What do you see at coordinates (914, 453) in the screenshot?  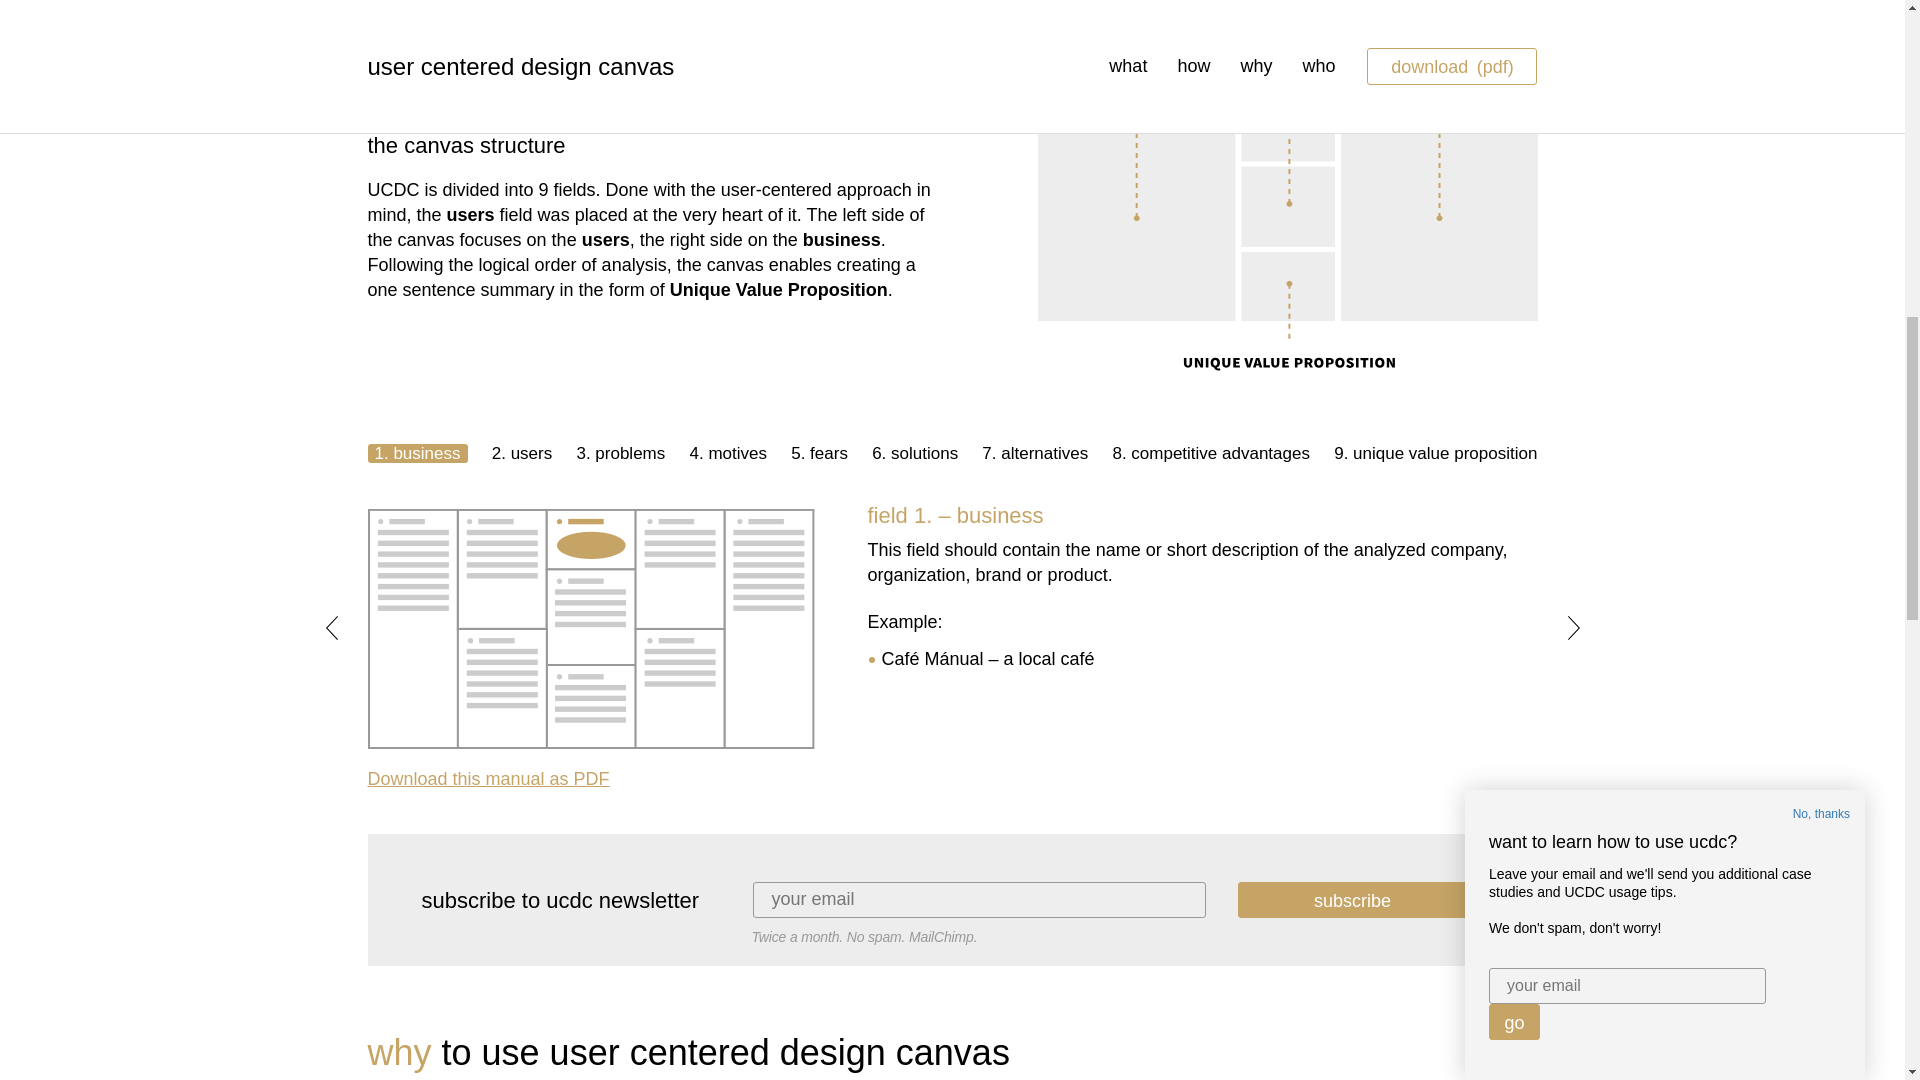 I see `6. solutions` at bounding box center [914, 453].